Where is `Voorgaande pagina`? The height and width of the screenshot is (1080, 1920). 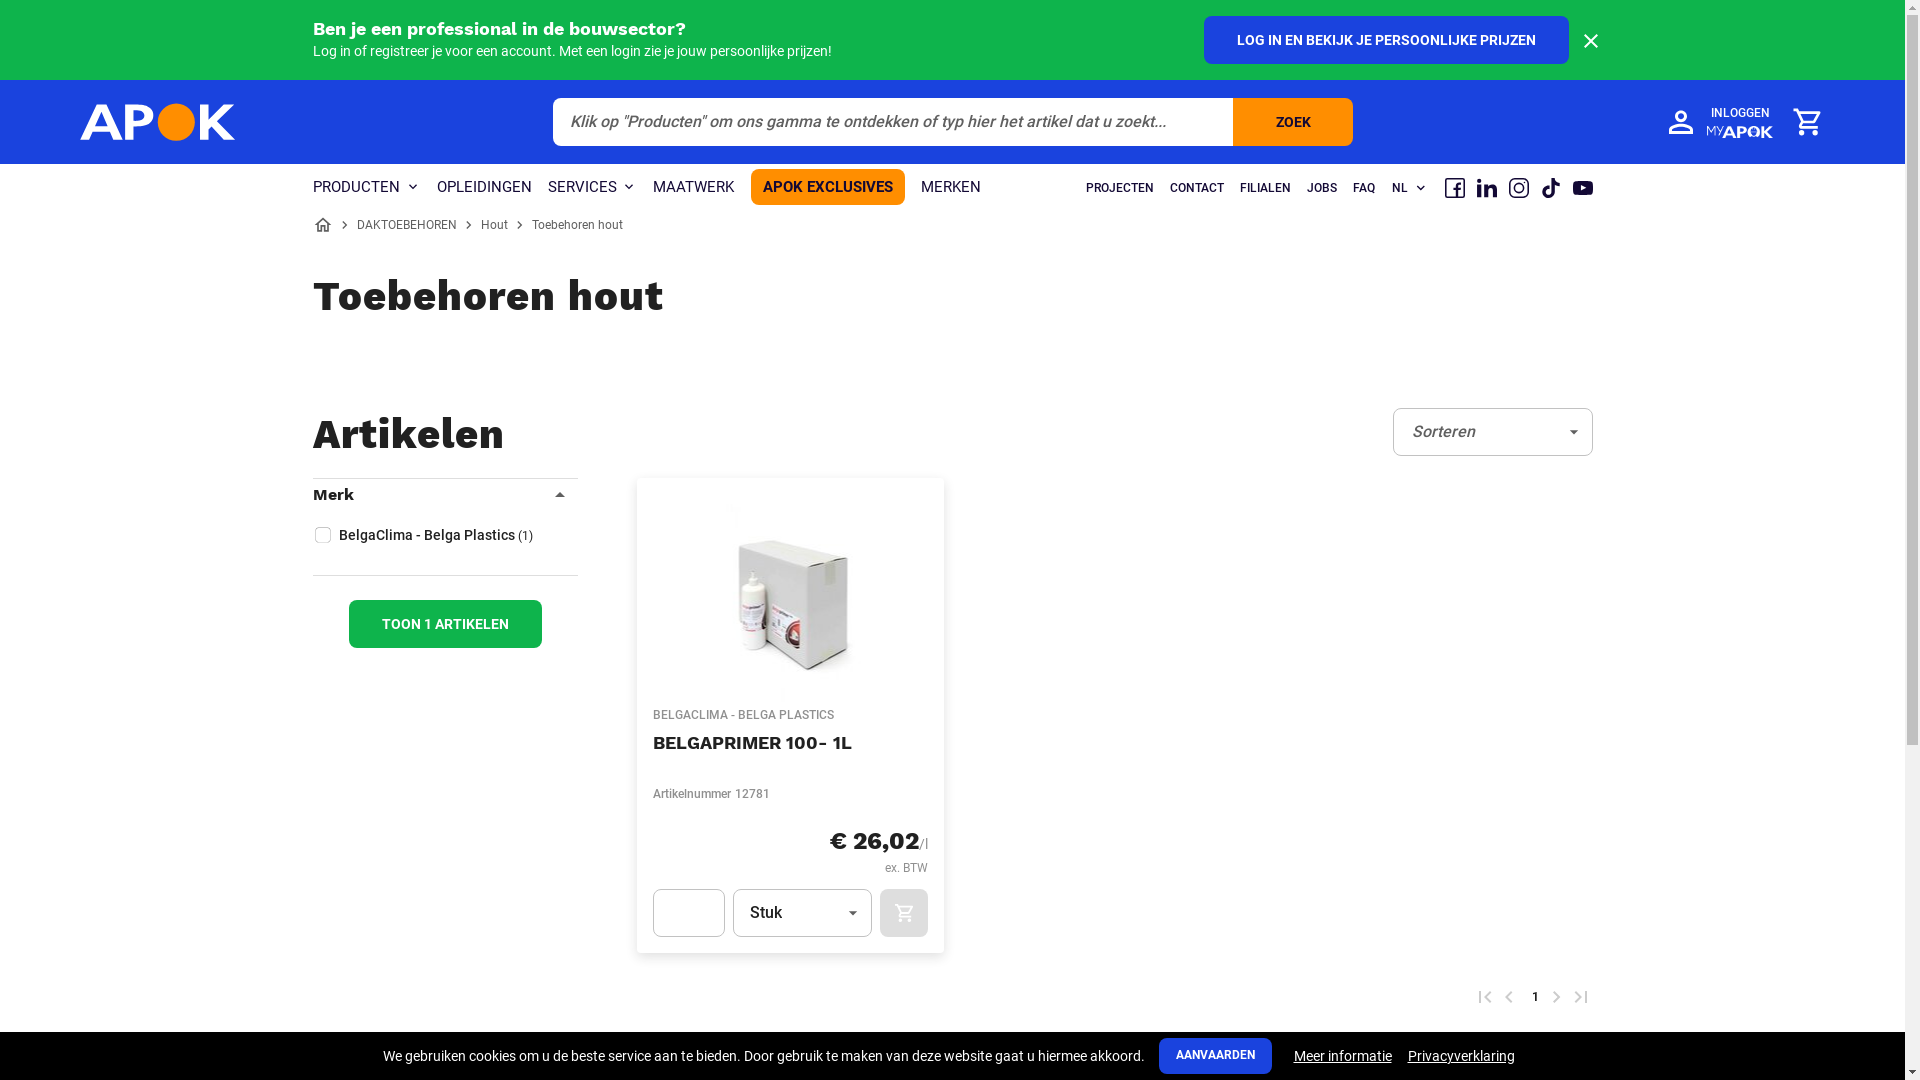
Voorgaande pagina is located at coordinates (1508, 997).